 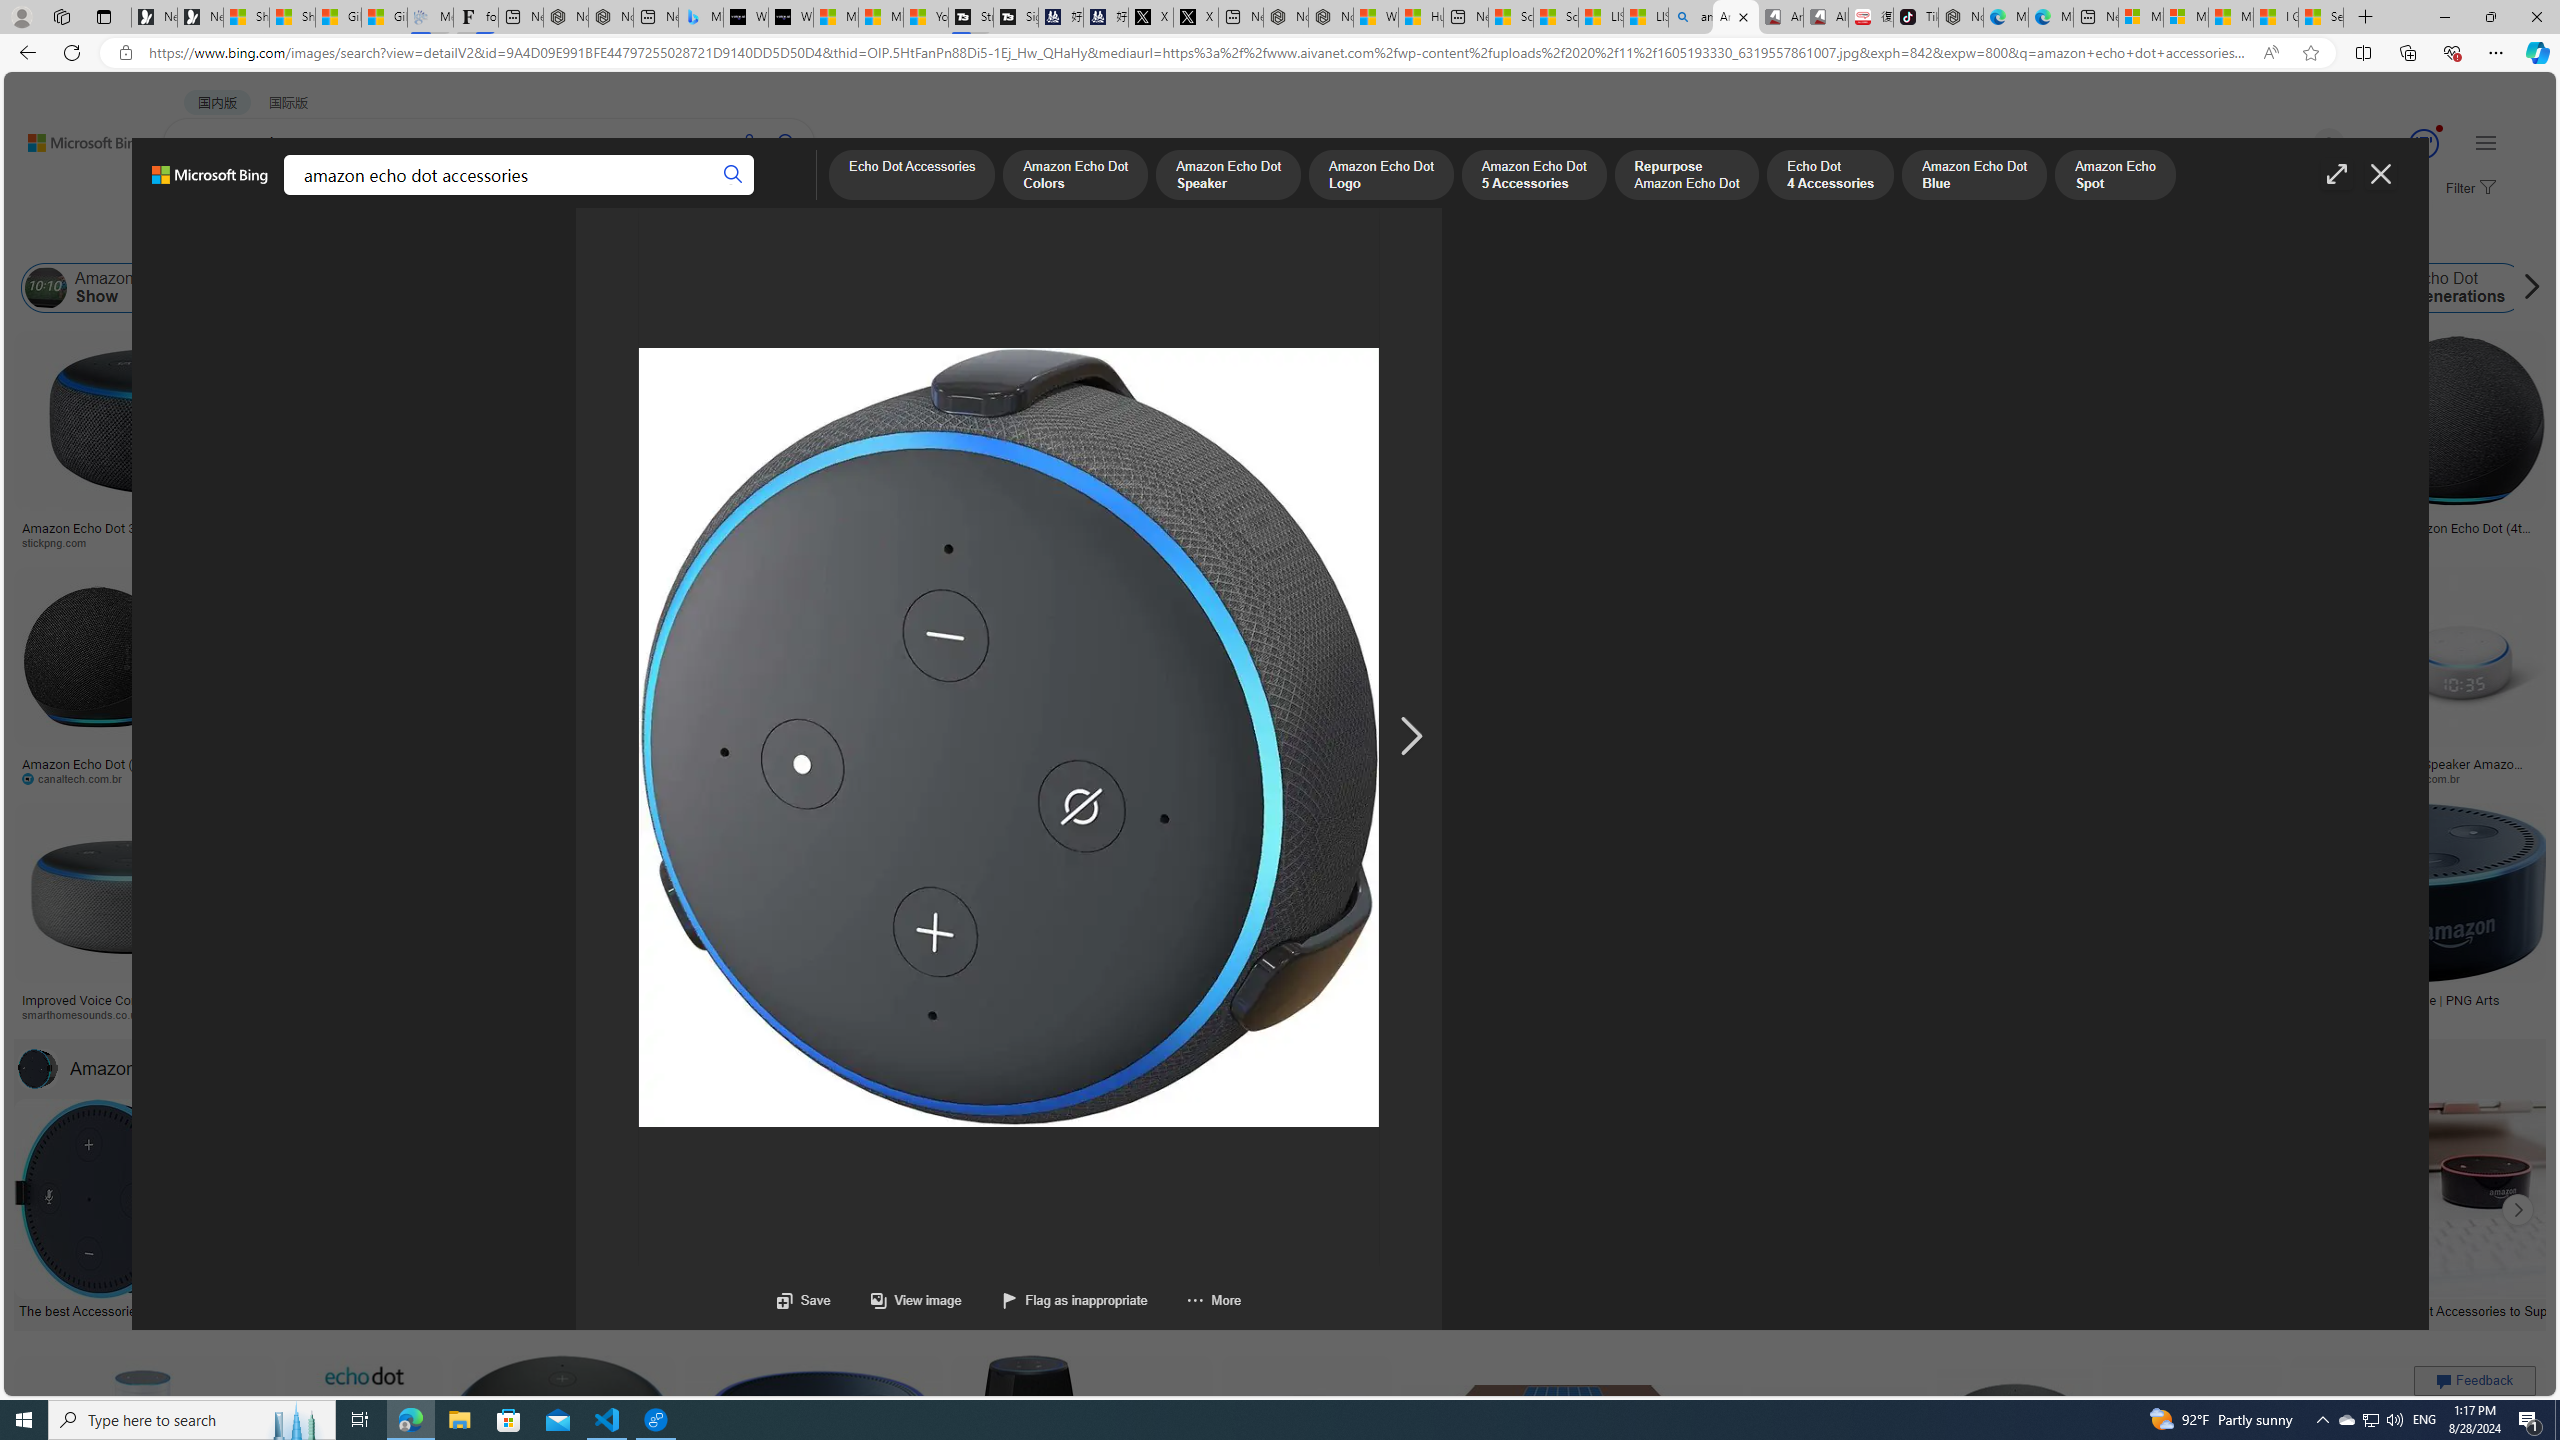 I want to click on Search using voice, so click(x=750, y=142).